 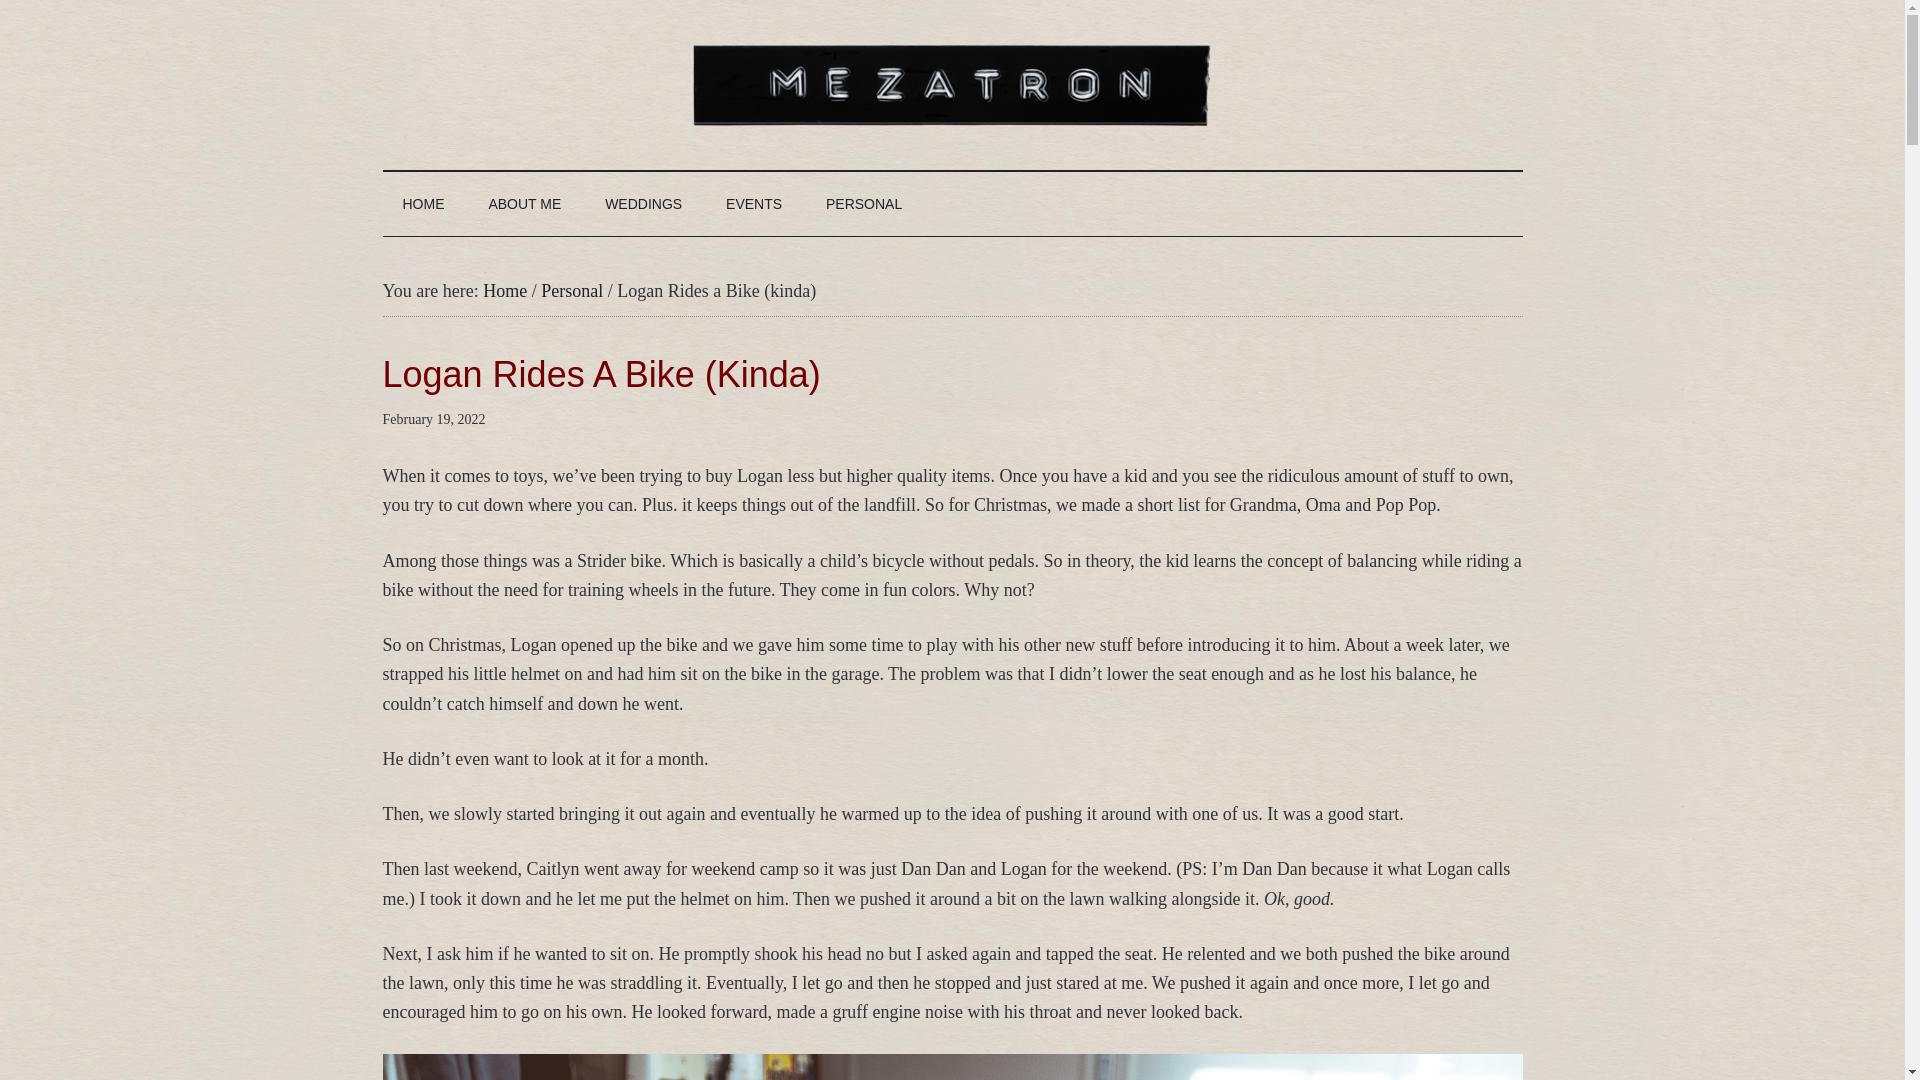 What do you see at coordinates (644, 204) in the screenshot?
I see `WEDDINGS` at bounding box center [644, 204].